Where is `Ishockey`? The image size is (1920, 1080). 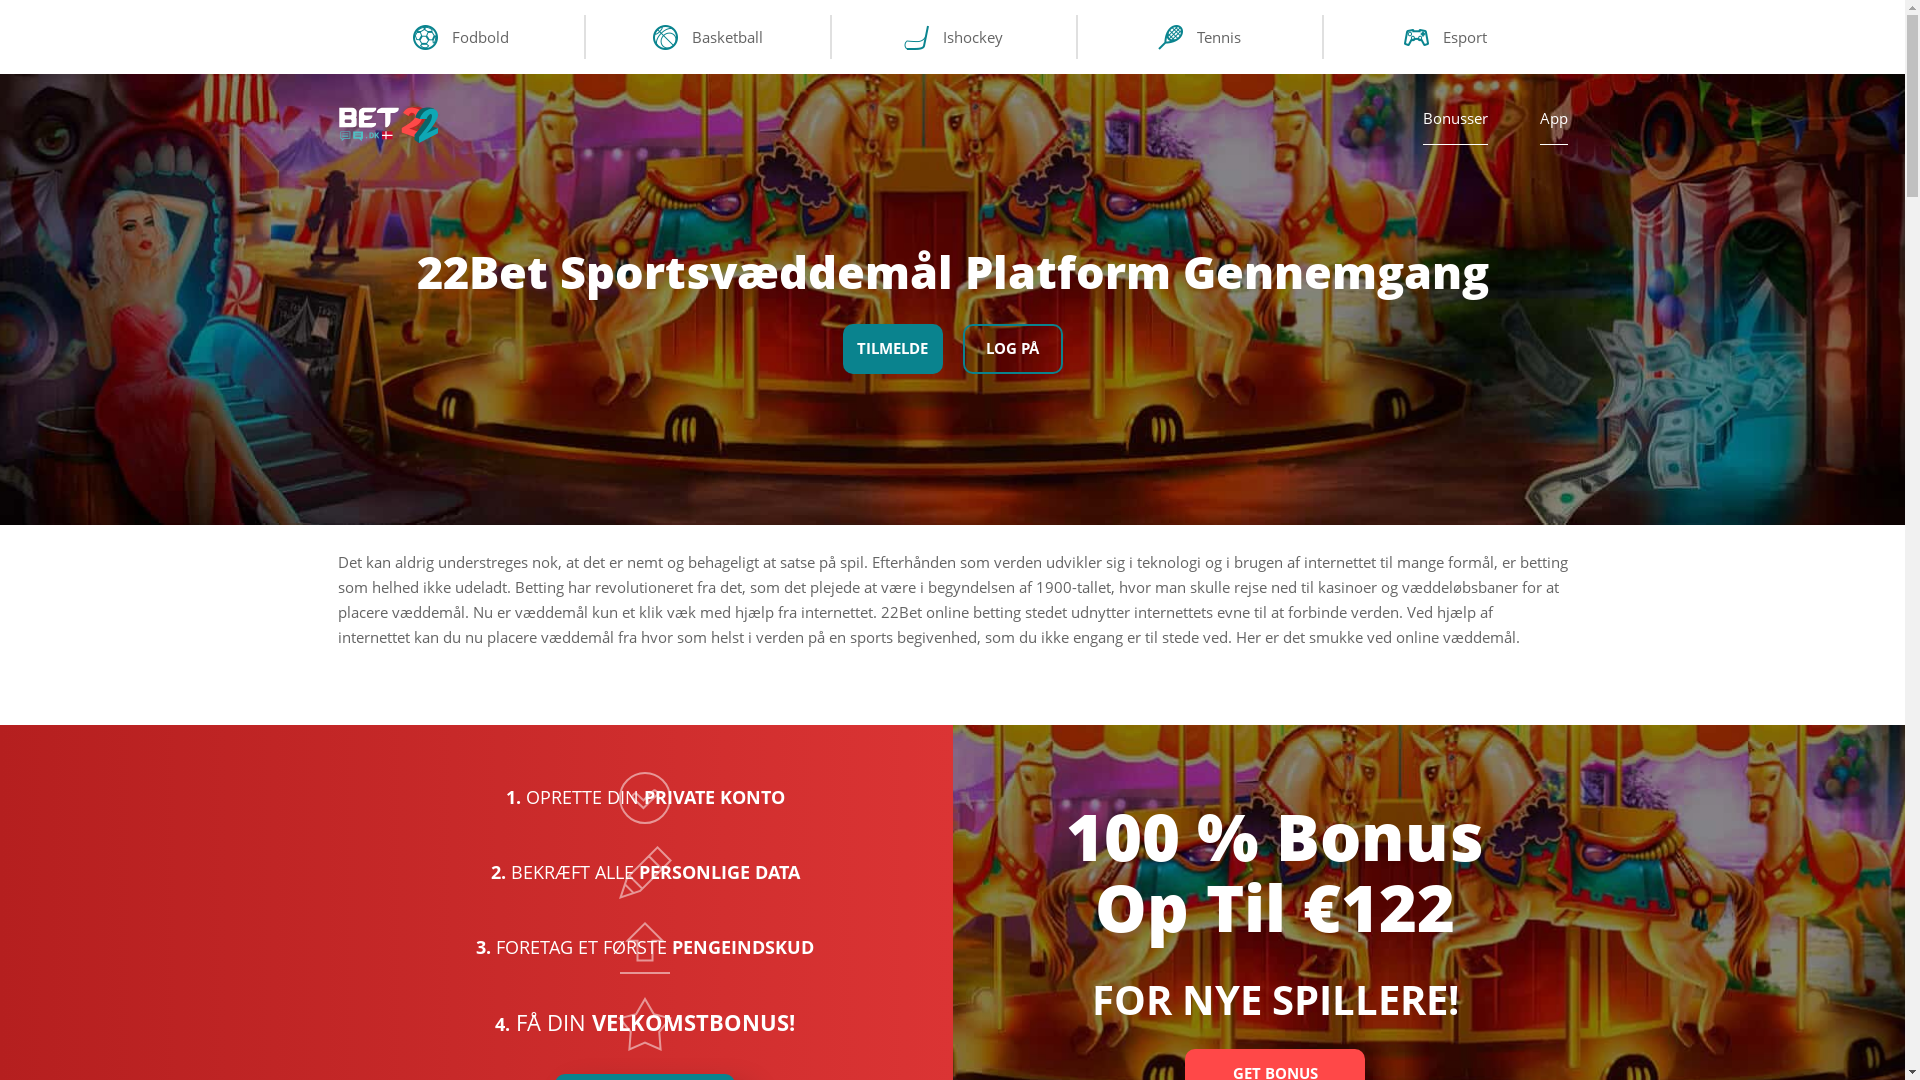
Ishockey is located at coordinates (916, 38).